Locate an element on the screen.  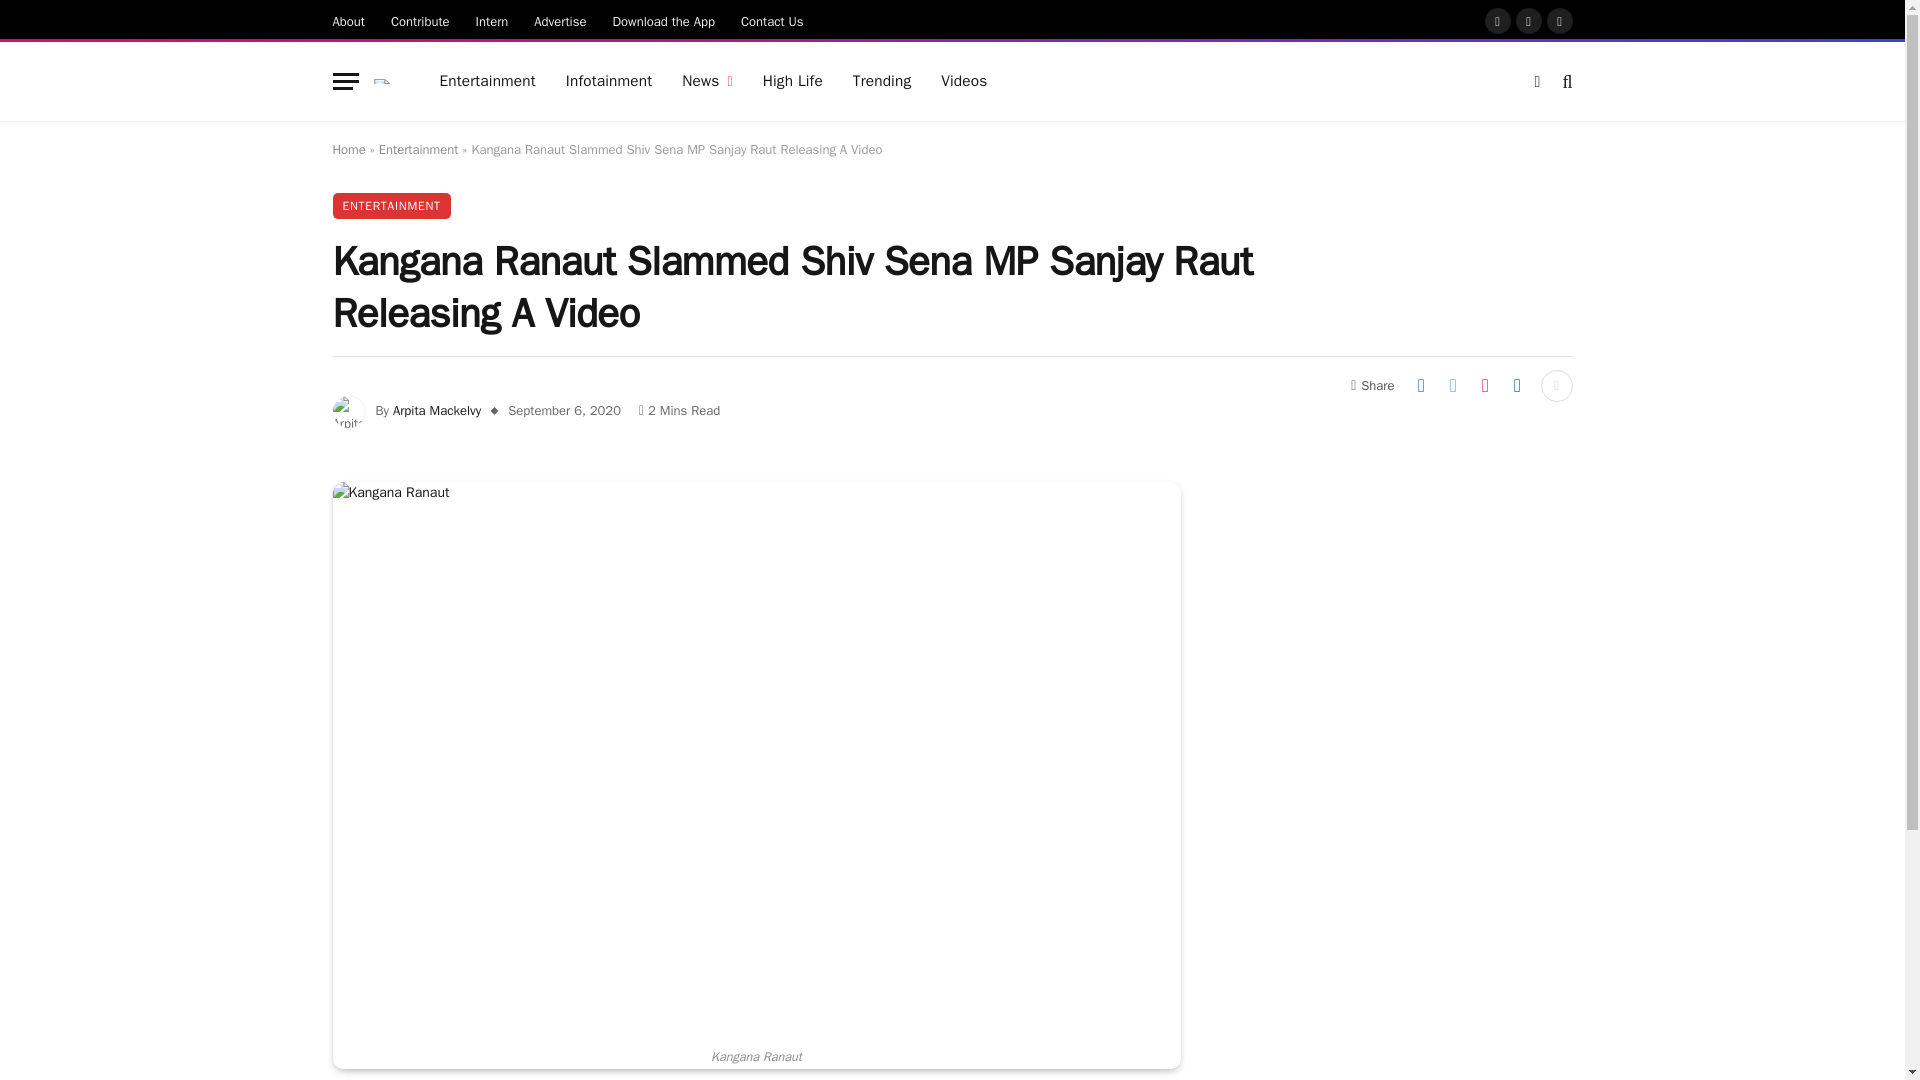
Contact Us is located at coordinates (772, 20).